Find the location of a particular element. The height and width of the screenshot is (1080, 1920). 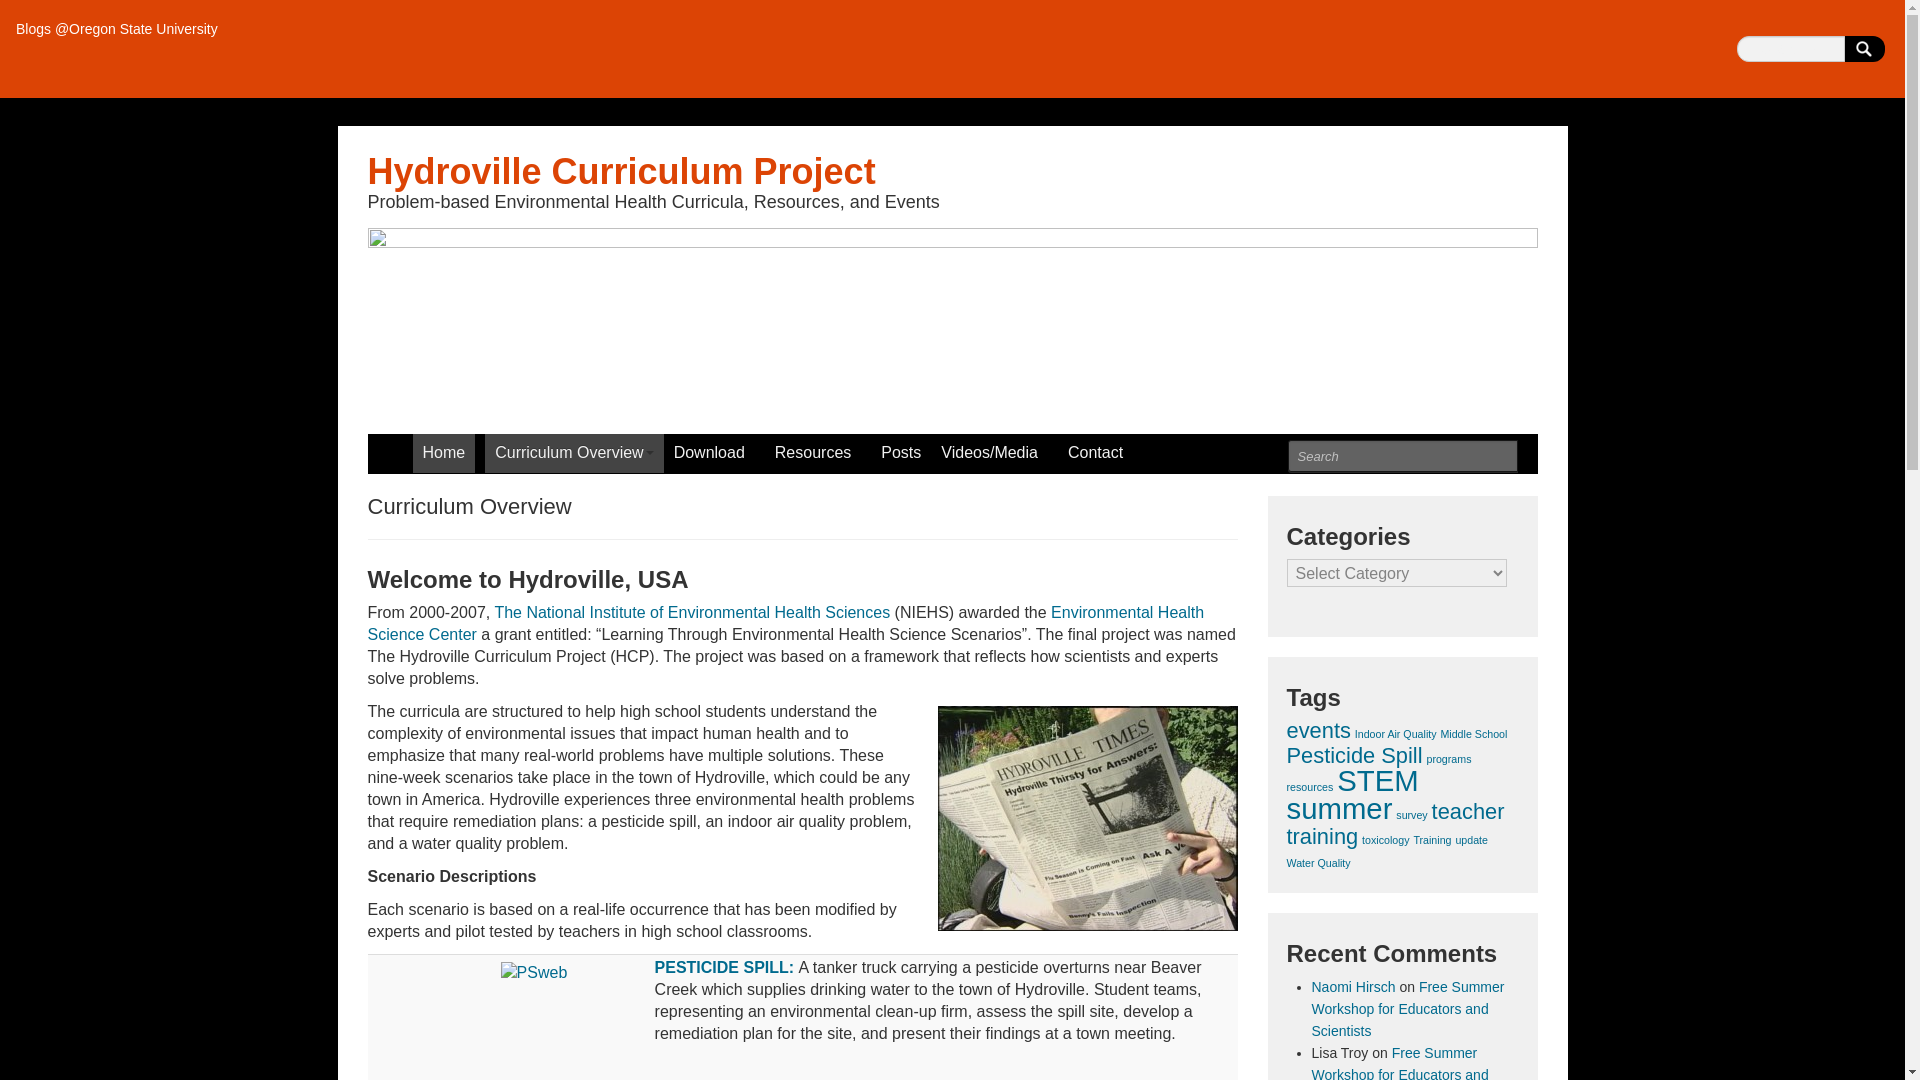

Download is located at coordinates (714, 454).